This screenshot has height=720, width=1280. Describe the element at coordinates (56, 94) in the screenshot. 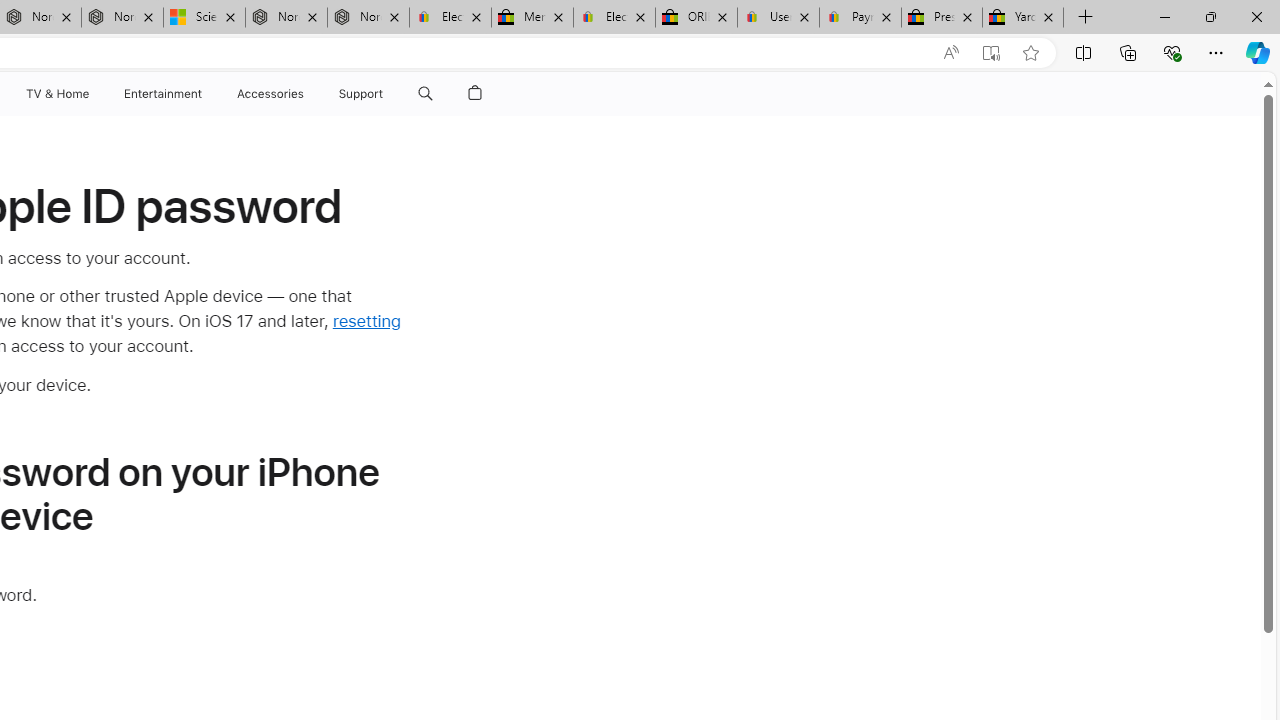

I see `TV & Home` at that location.